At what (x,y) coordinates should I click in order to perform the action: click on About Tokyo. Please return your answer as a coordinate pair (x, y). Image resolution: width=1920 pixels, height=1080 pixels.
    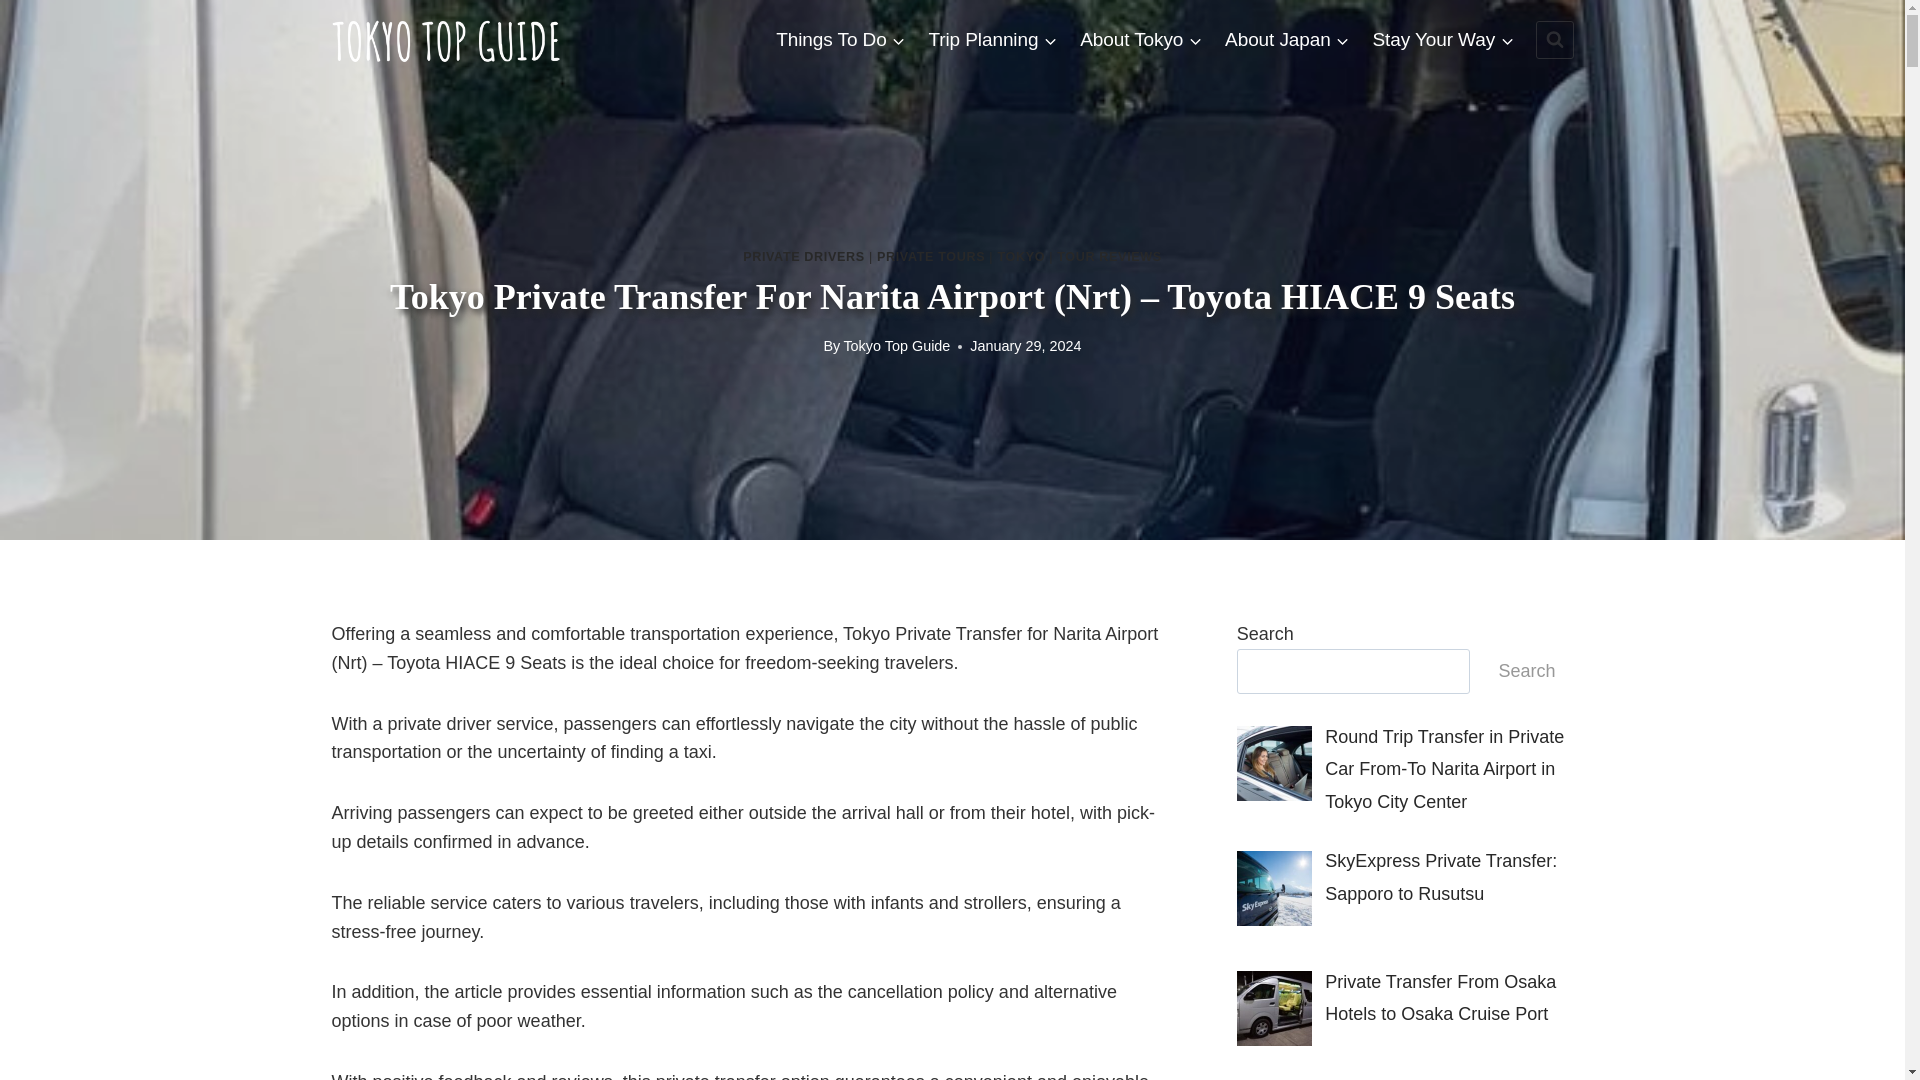
    Looking at the image, I should click on (1141, 38).